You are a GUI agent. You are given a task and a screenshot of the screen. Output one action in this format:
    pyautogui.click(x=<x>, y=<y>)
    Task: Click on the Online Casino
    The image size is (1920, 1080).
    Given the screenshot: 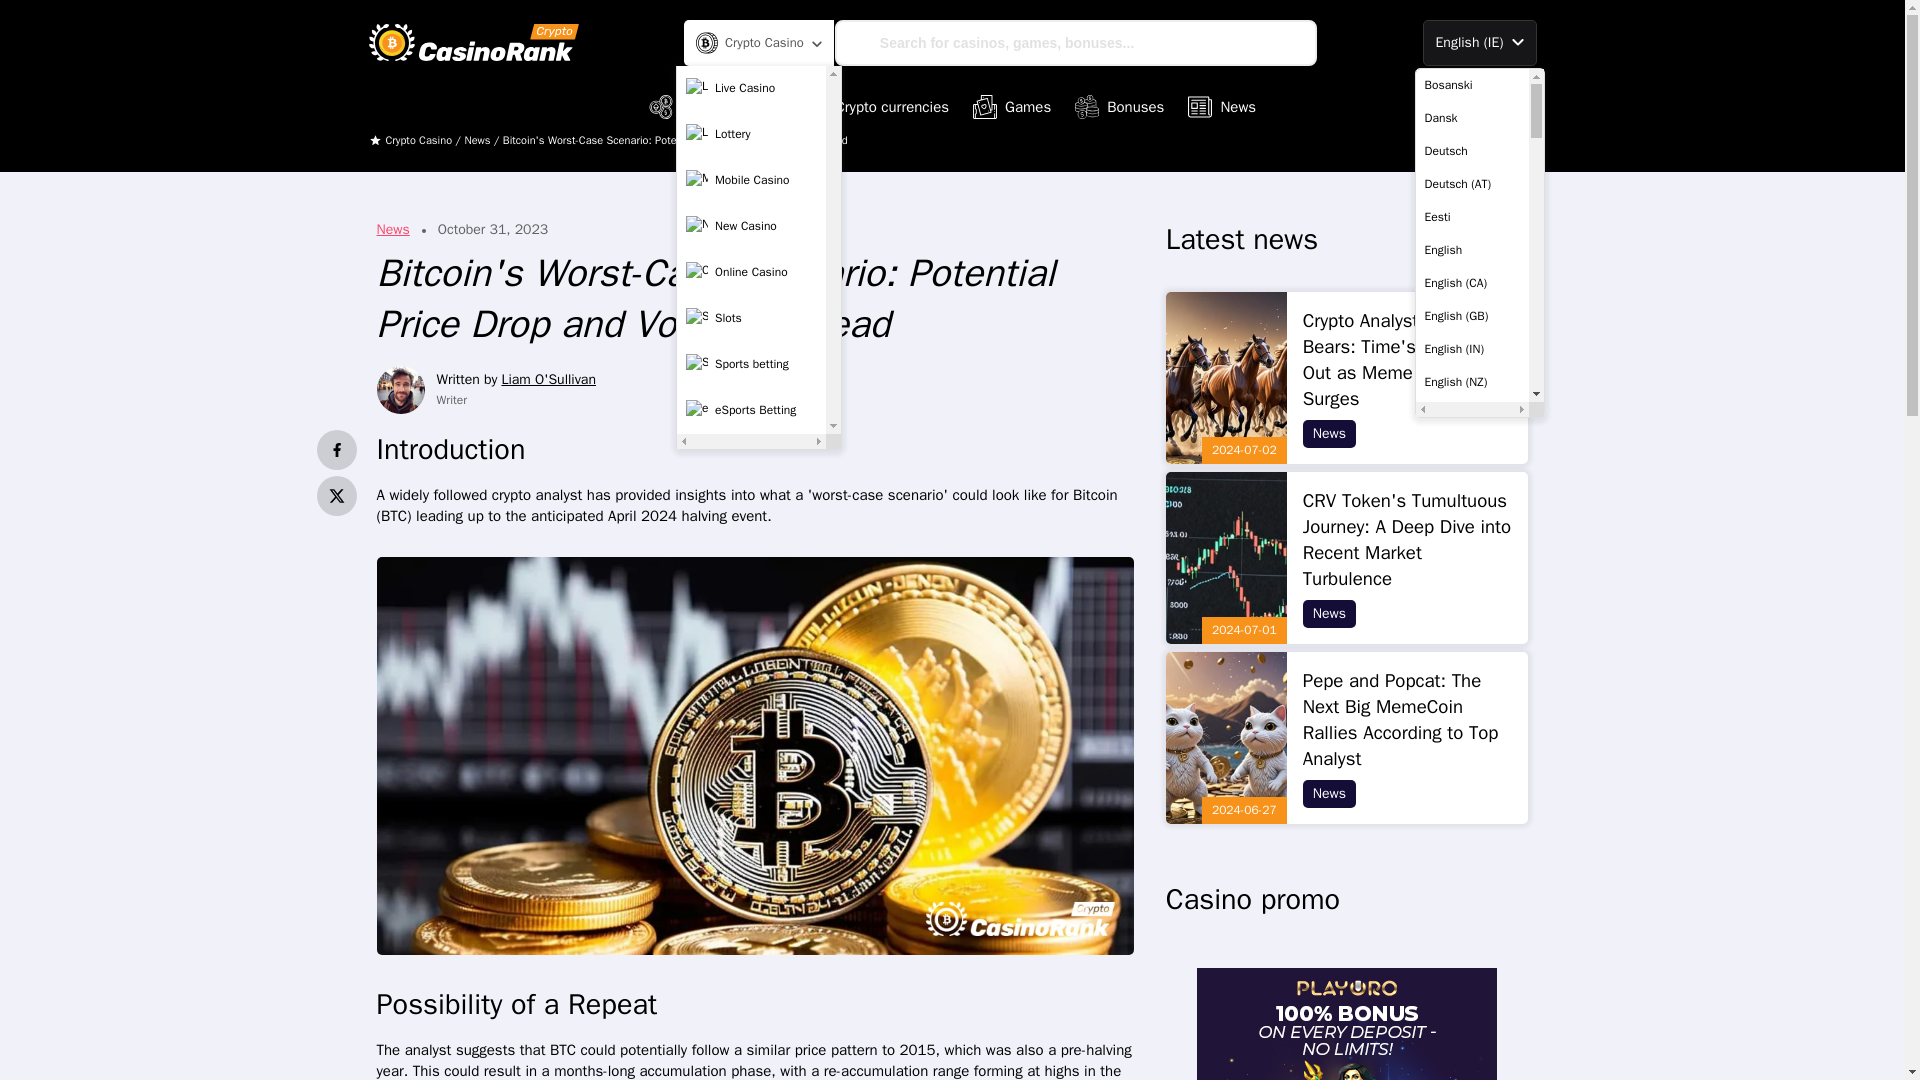 What is the action you would take?
    pyautogui.click(x=751, y=272)
    